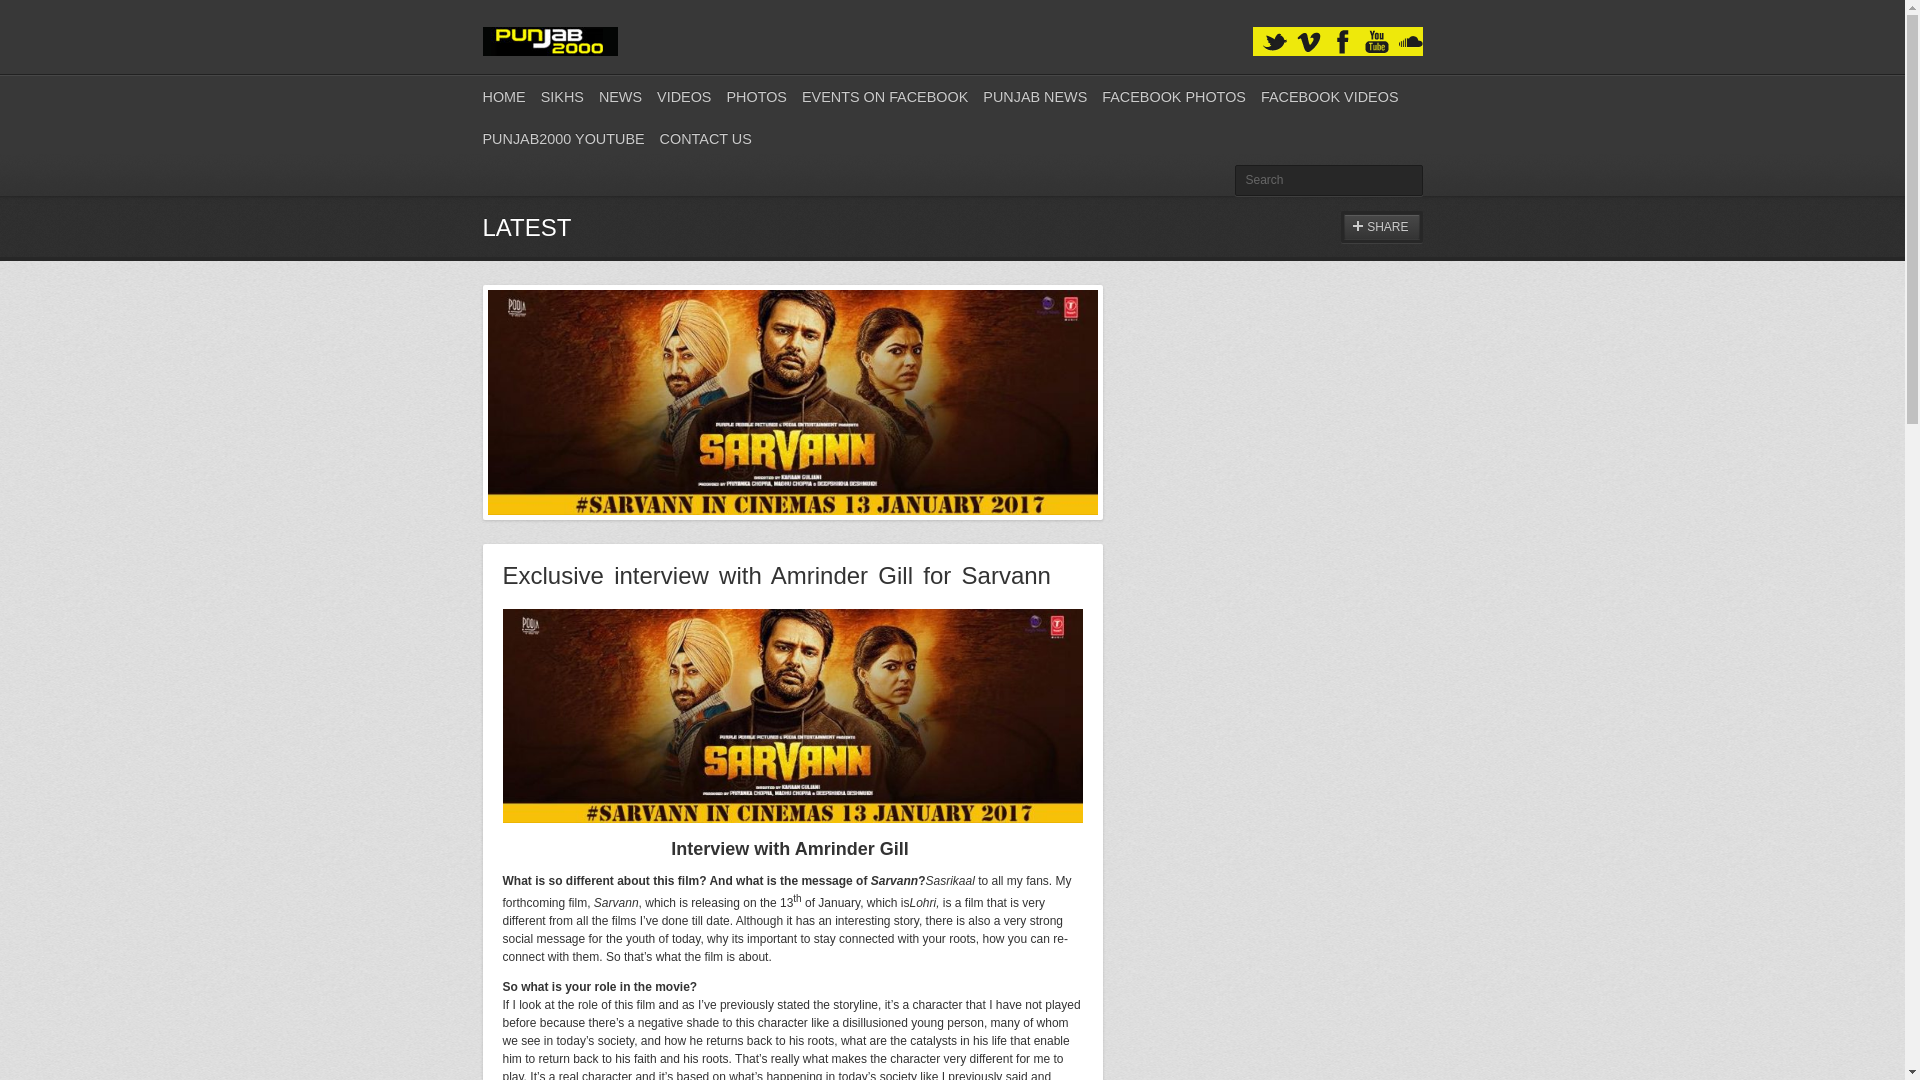  I want to click on Facebook, so click(1342, 42).